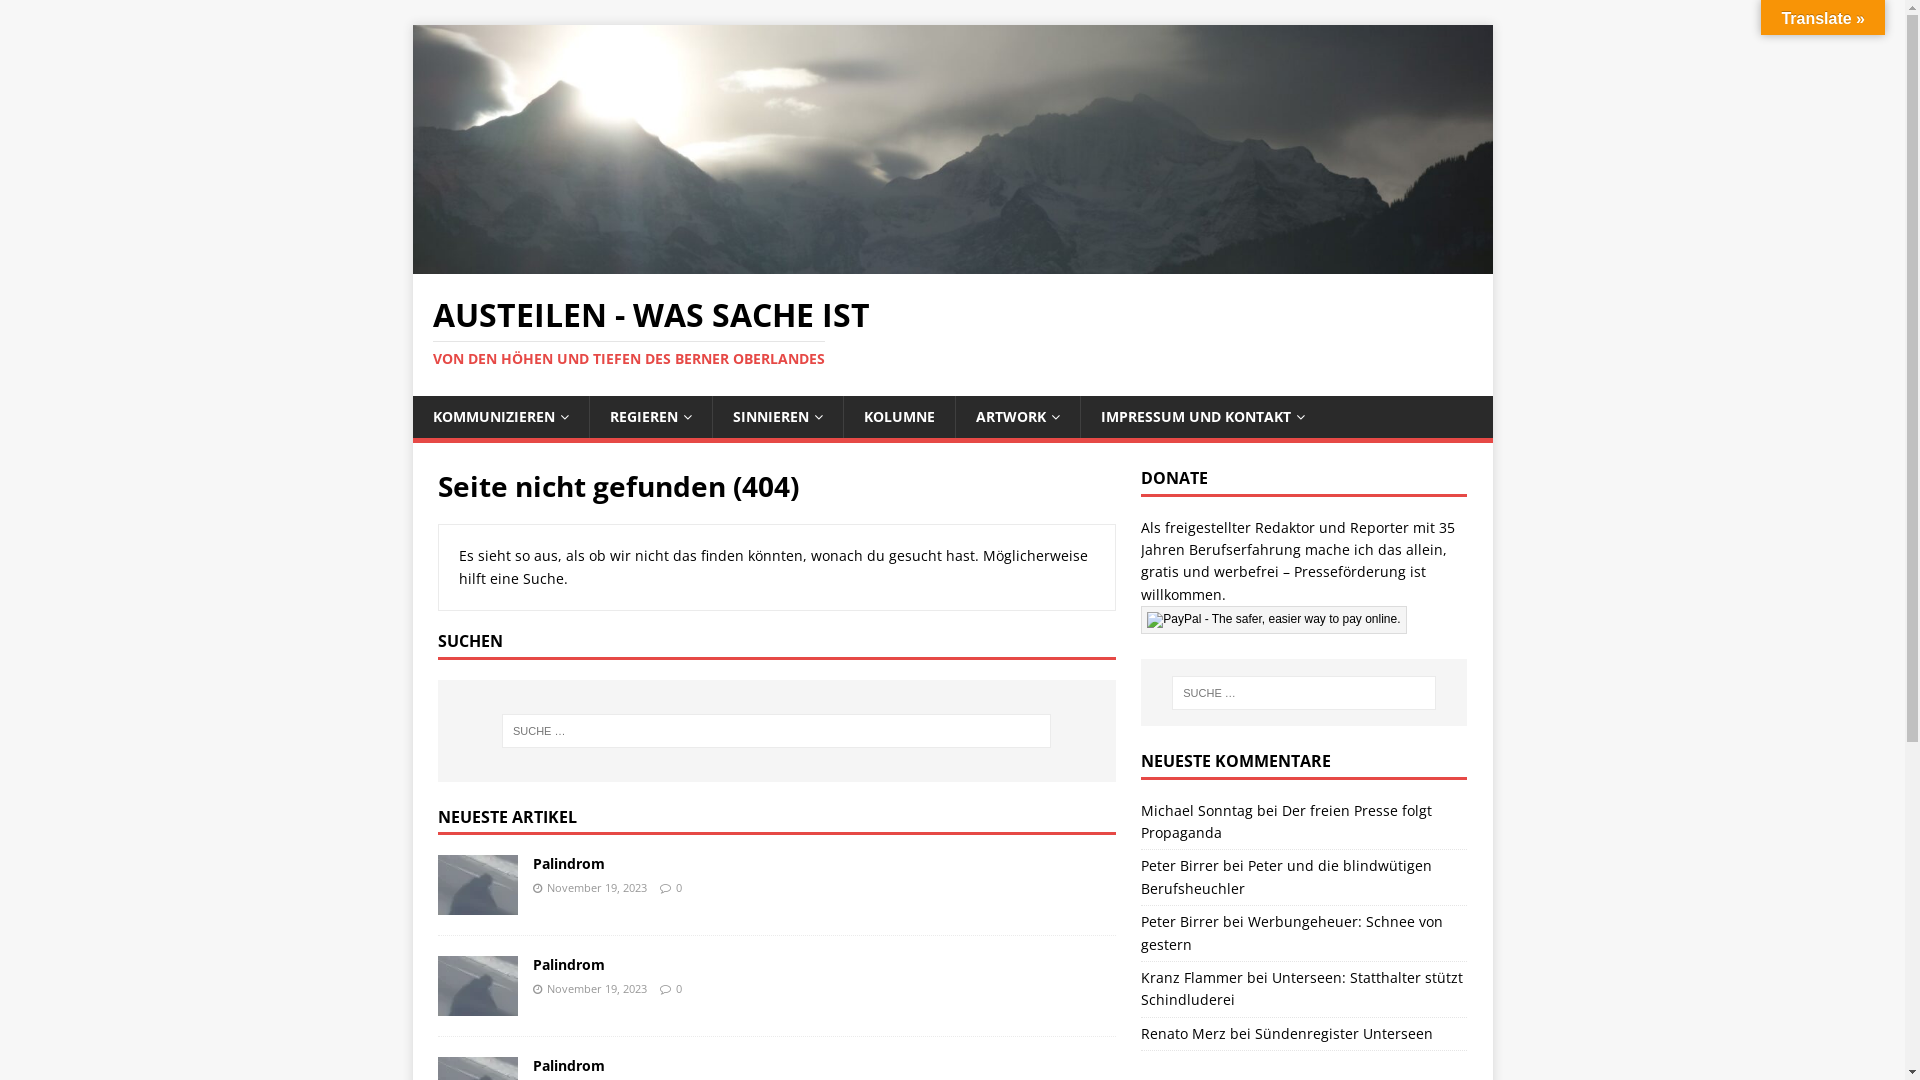 The image size is (1920, 1080). Describe the element at coordinates (1292, 932) in the screenshot. I see `Werbungeheuer: Schnee von gestern` at that location.